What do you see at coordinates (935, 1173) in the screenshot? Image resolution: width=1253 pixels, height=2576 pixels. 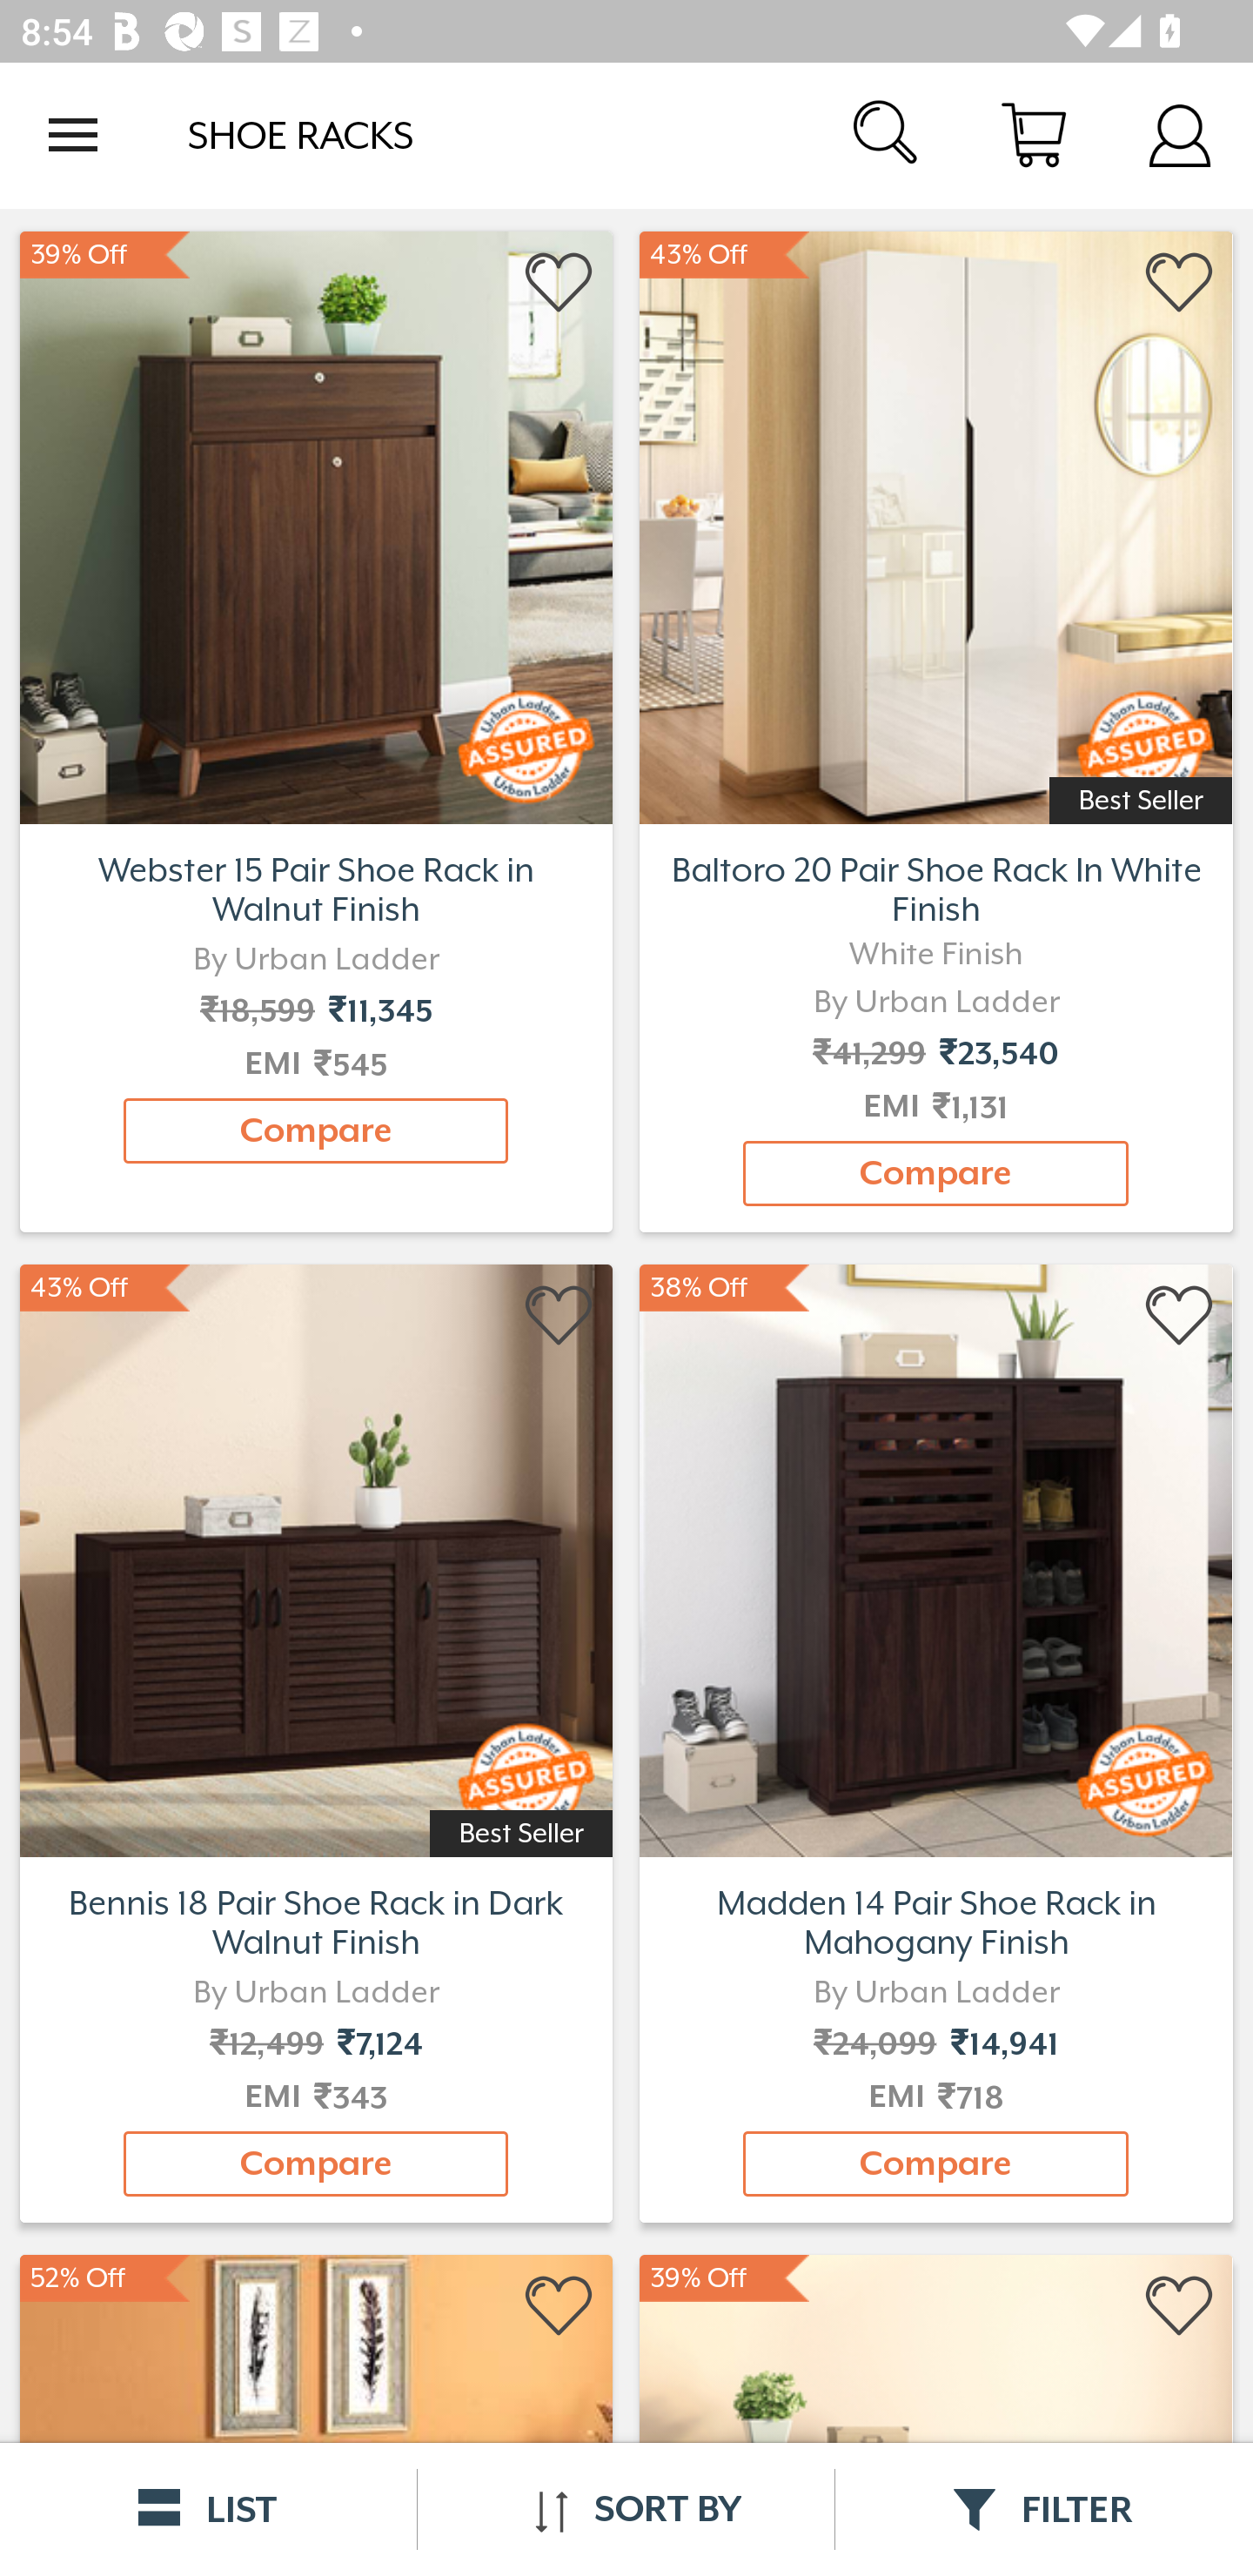 I see `Compare` at bounding box center [935, 1173].